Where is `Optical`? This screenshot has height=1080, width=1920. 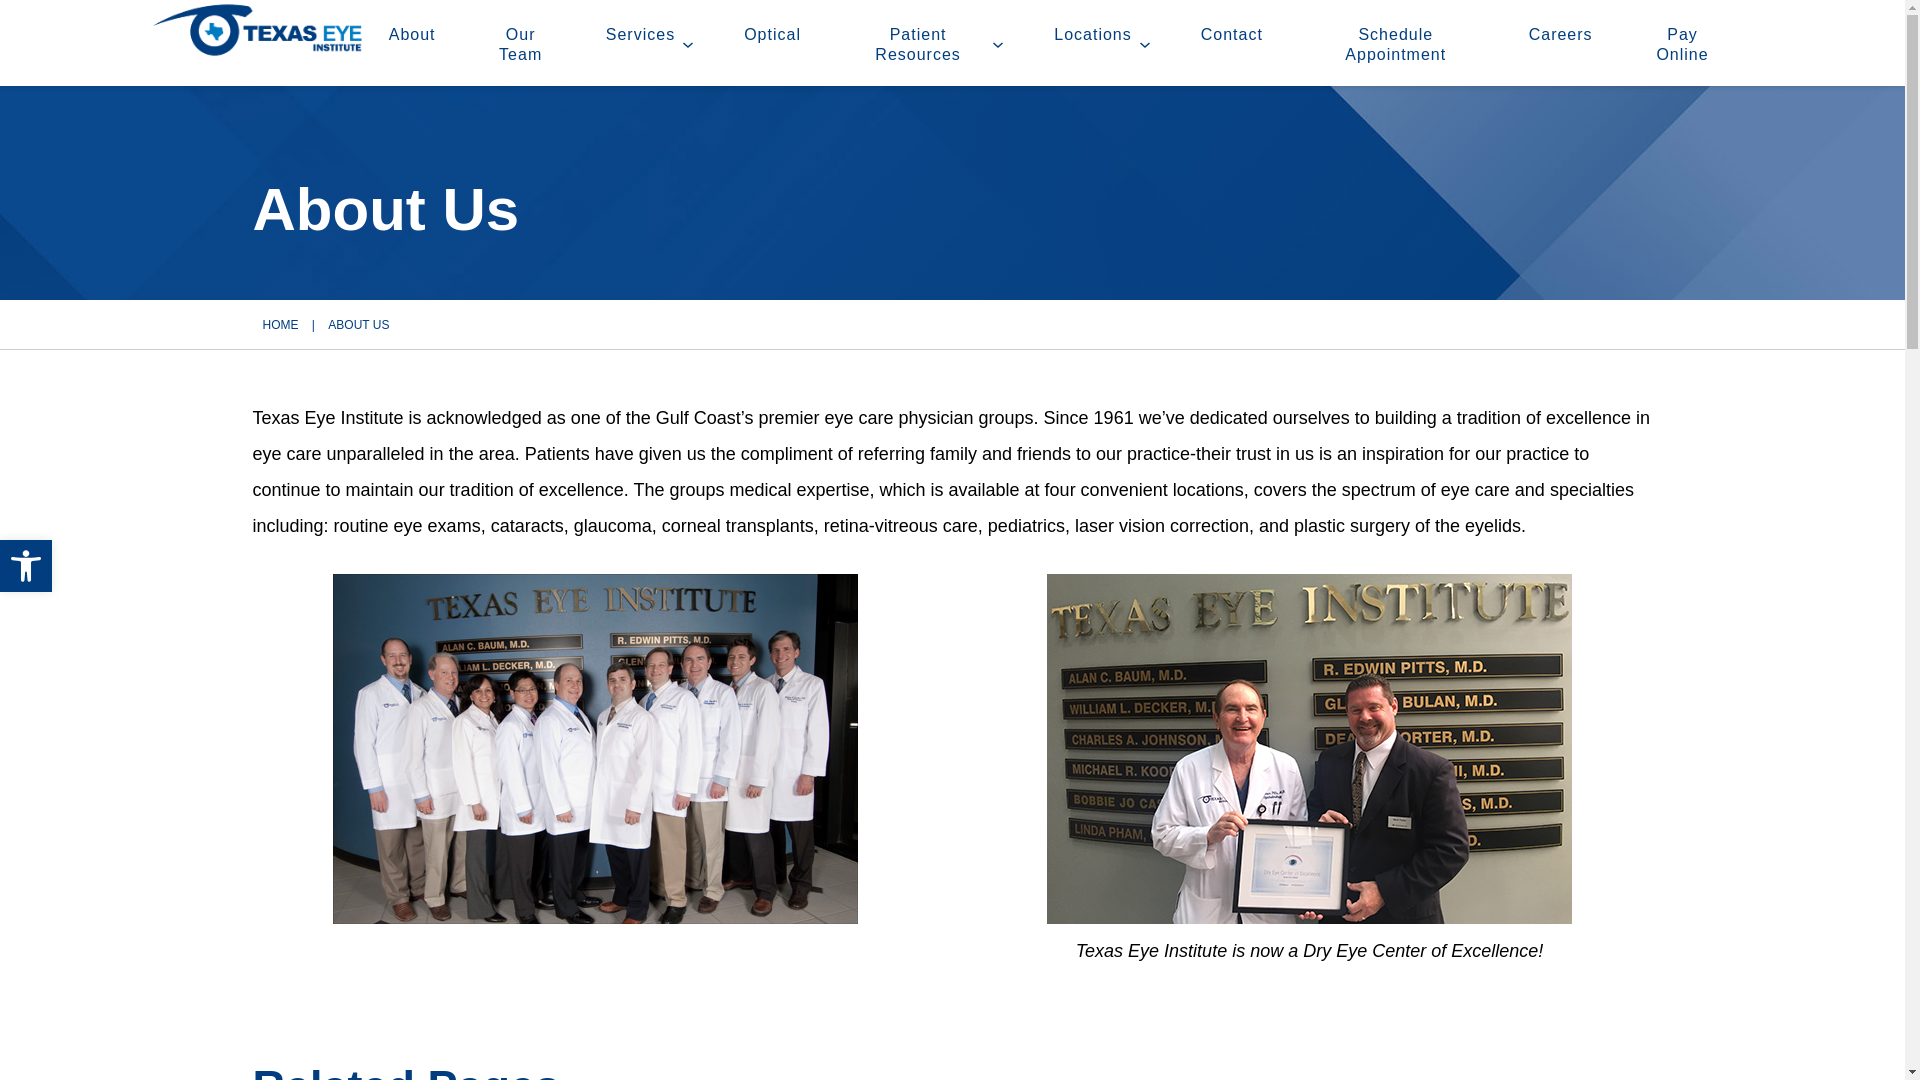 Optical is located at coordinates (772, 45).